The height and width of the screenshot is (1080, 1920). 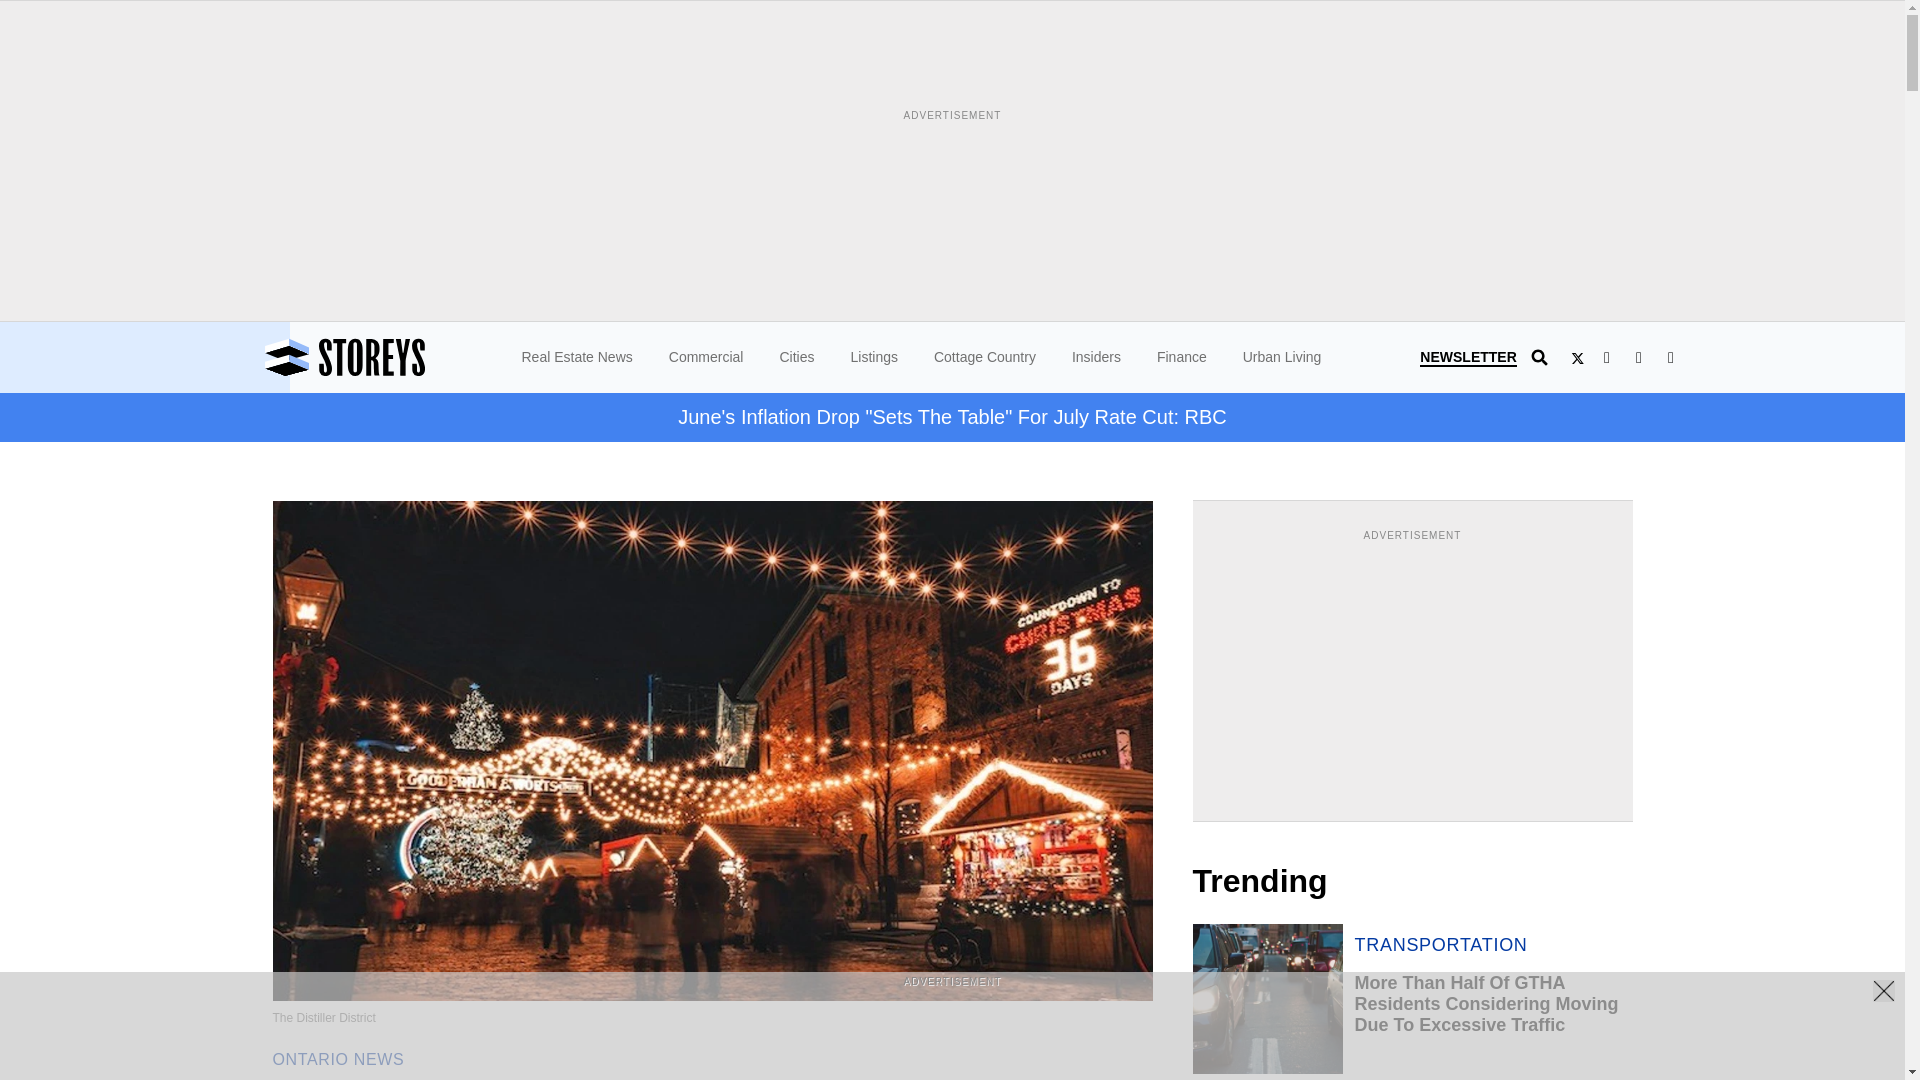 I want to click on Storeys - Real Estate News in Canada, so click(x=399, y=357).